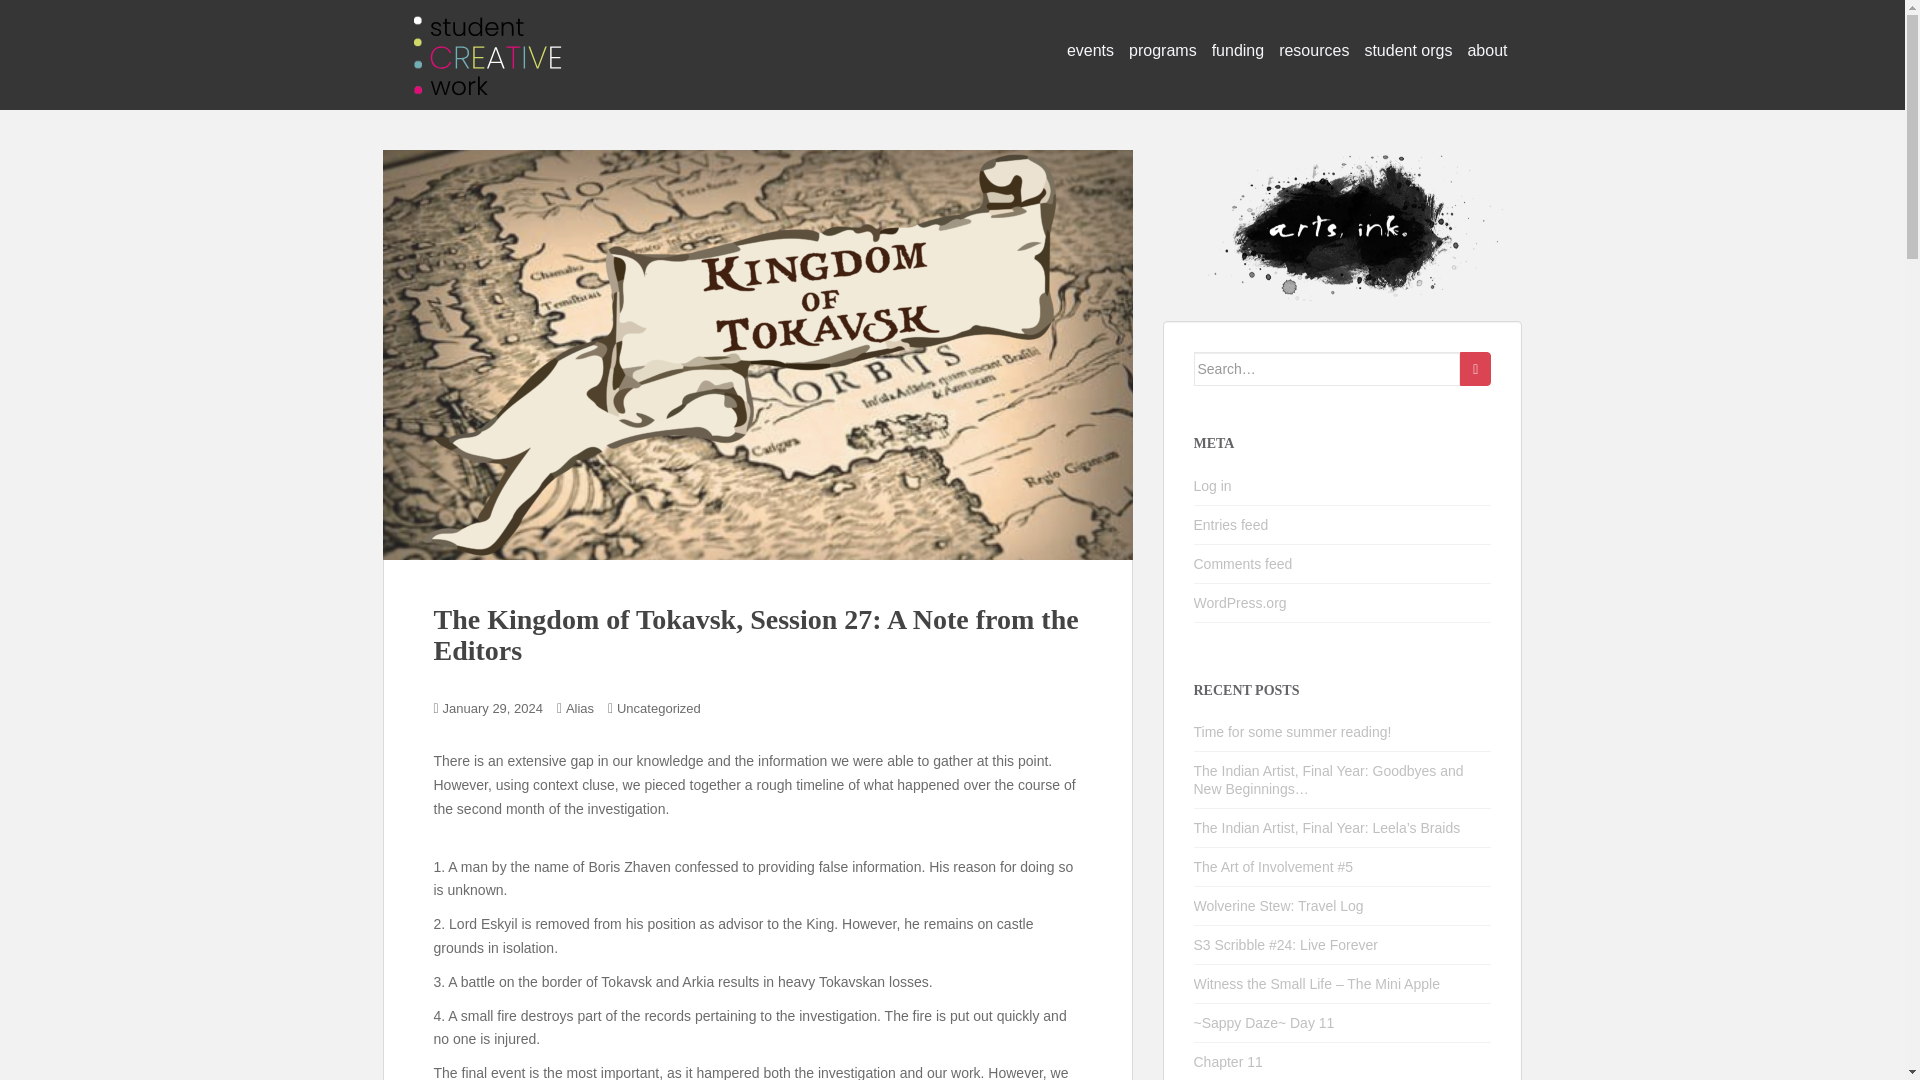 This screenshot has height=1080, width=1920. I want to click on student orgs, so click(1407, 51).